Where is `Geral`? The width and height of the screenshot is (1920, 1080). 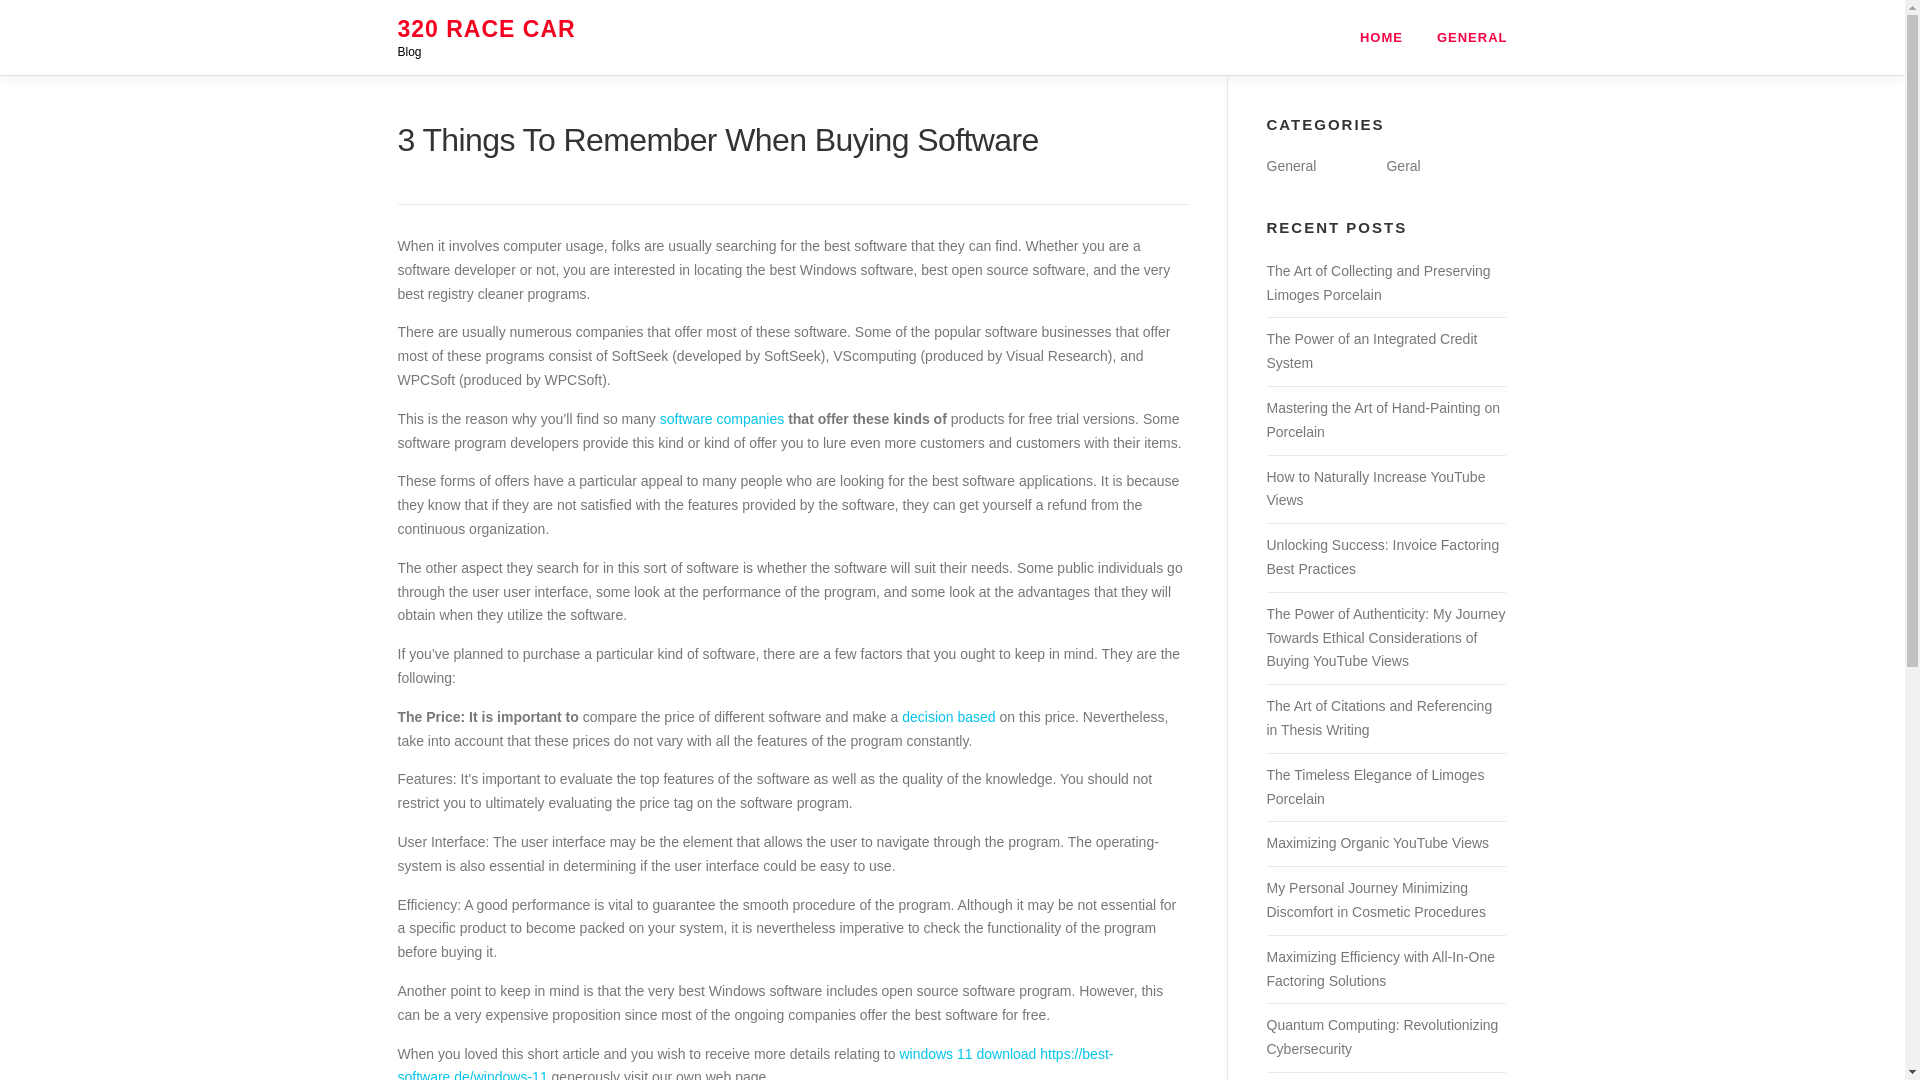 Geral is located at coordinates (1403, 165).